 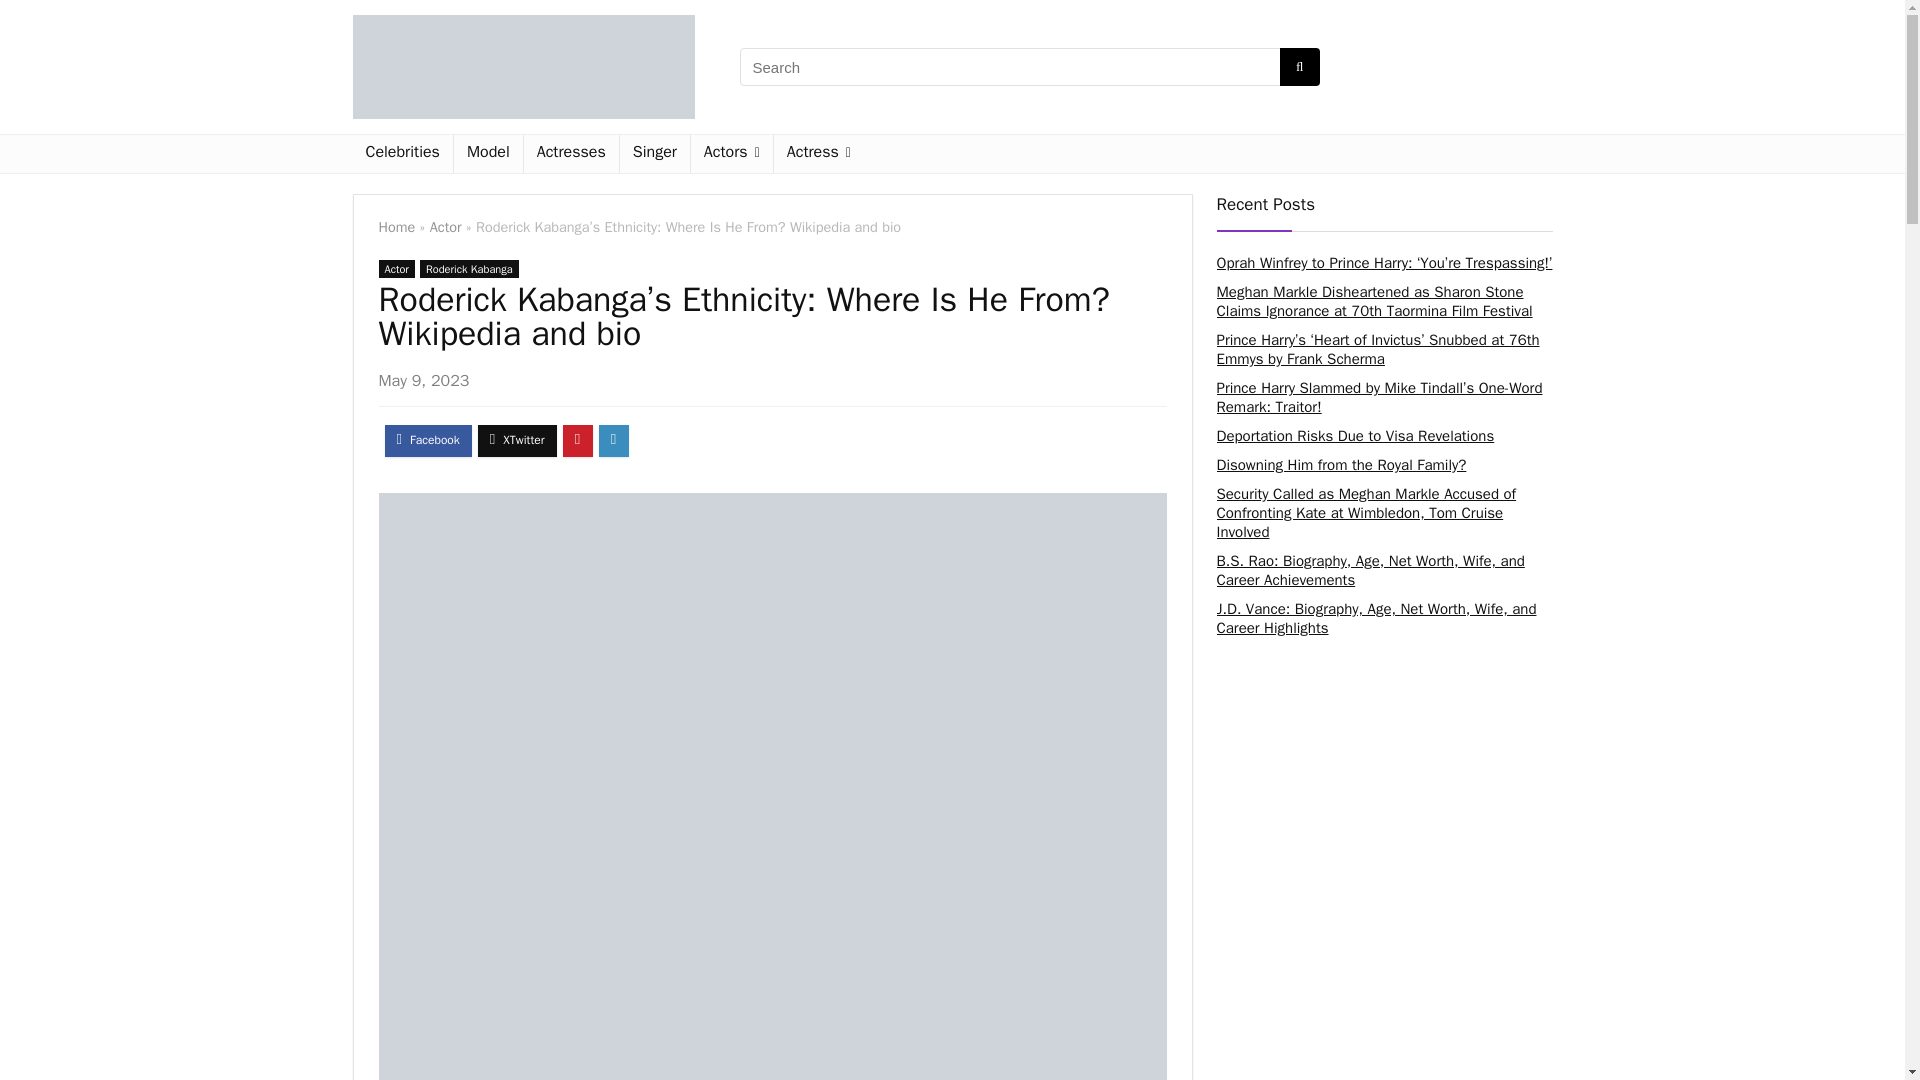 I want to click on Actor, so click(x=446, y=227).